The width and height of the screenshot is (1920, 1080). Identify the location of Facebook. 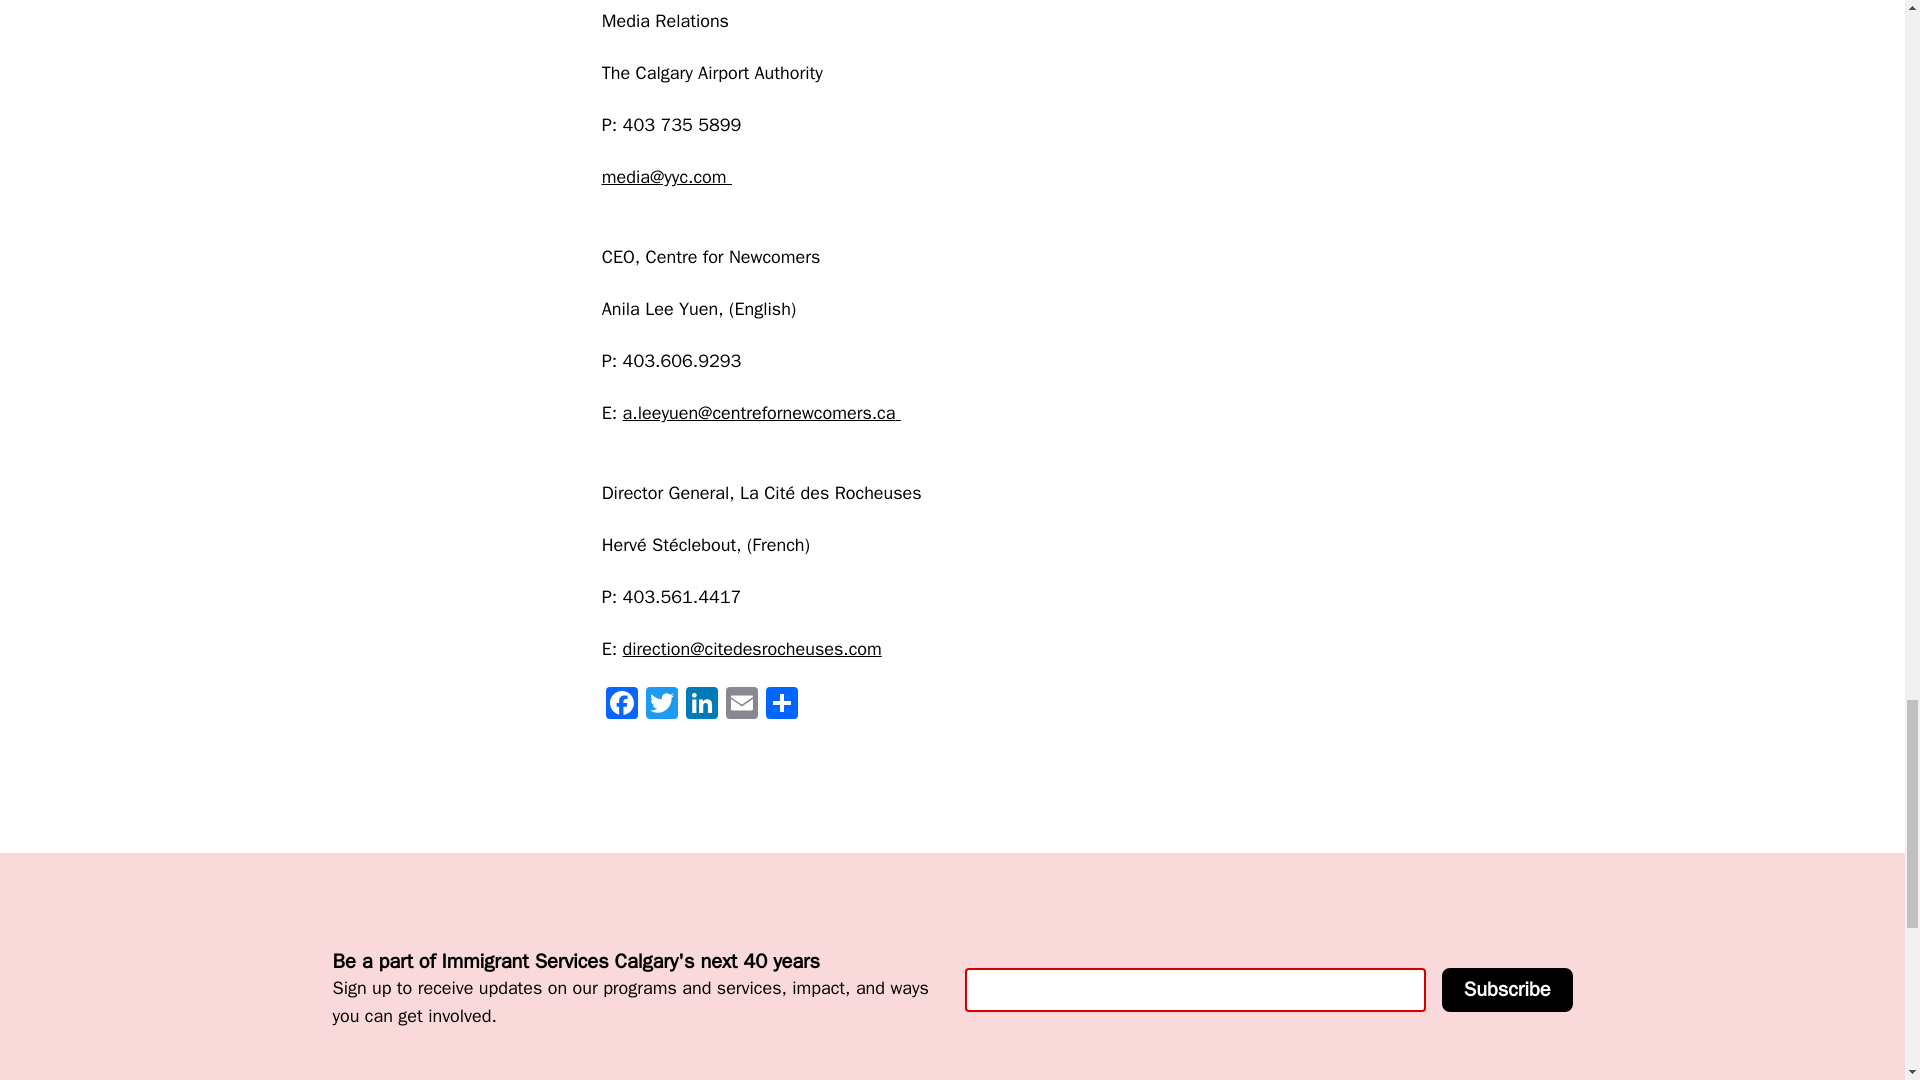
(622, 705).